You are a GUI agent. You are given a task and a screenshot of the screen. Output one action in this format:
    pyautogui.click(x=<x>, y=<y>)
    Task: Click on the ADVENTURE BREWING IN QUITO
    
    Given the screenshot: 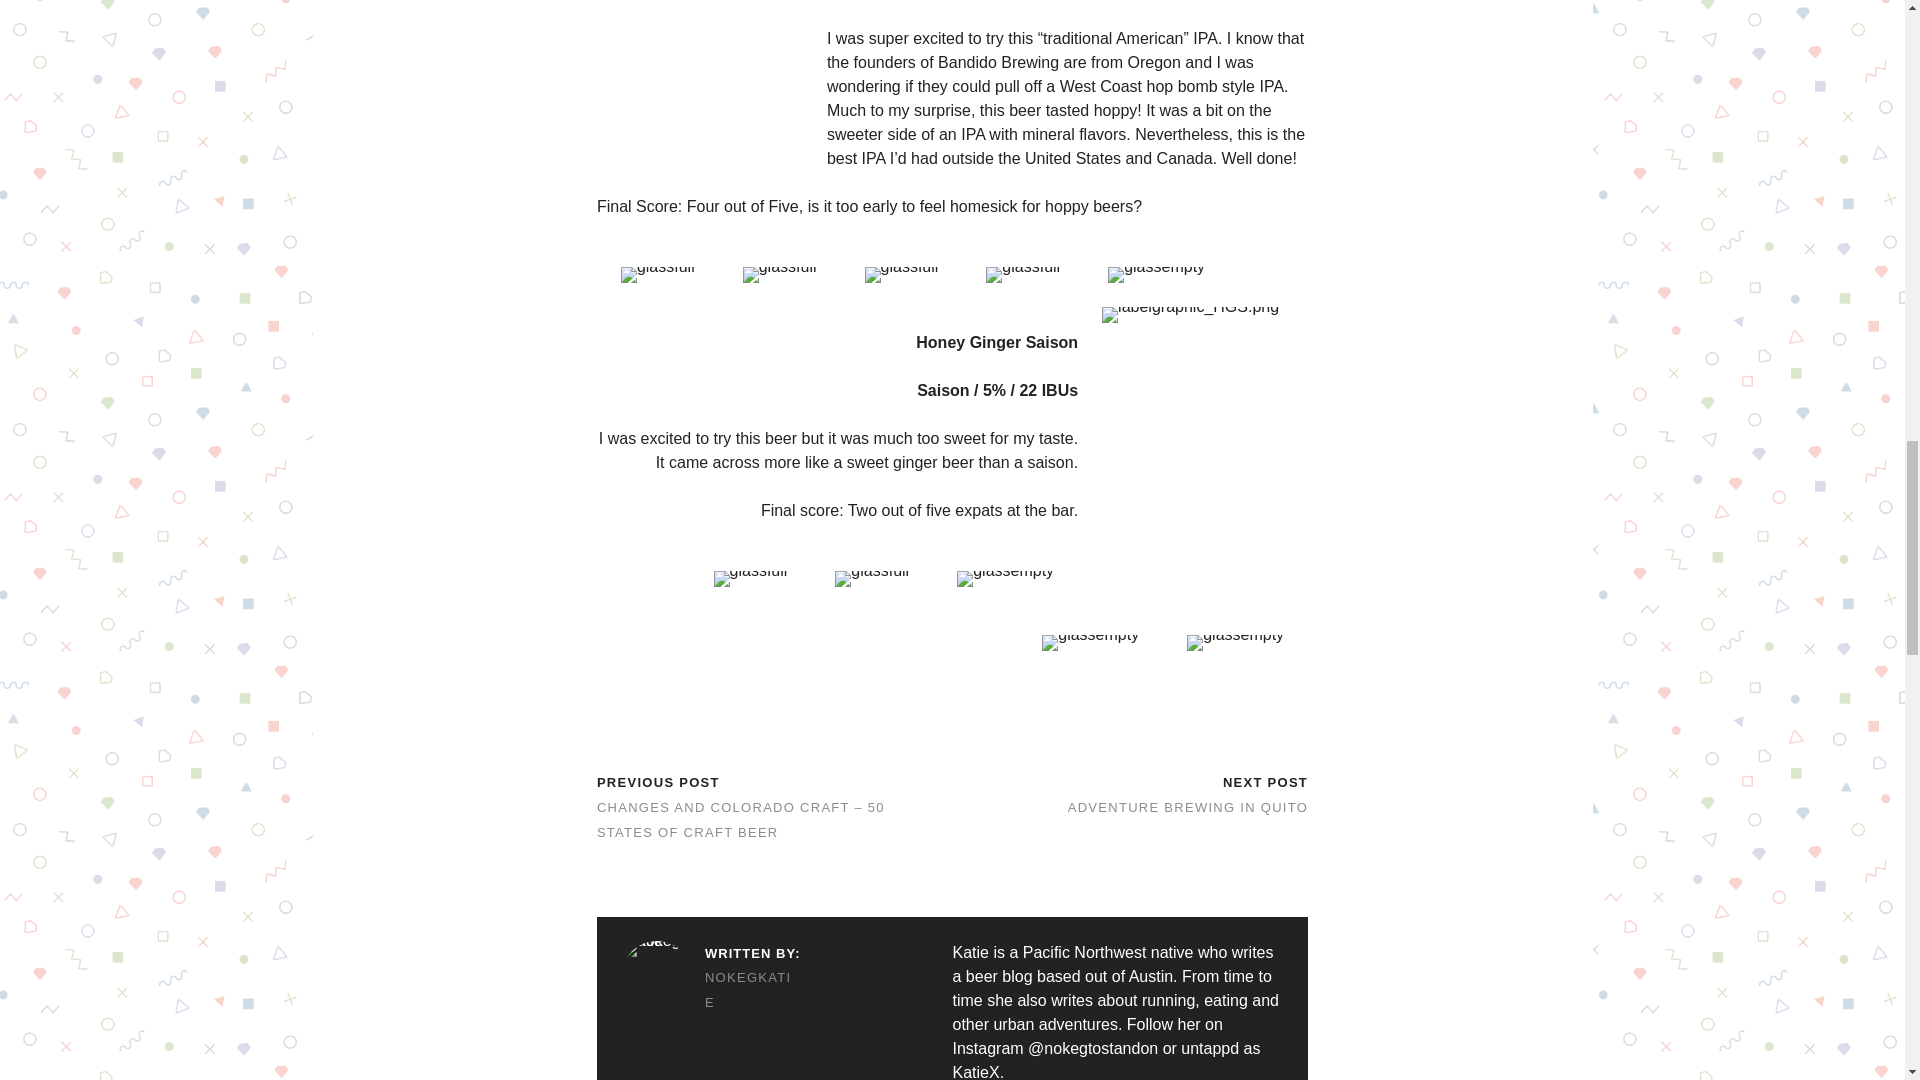 What is the action you would take?
    pyautogui.click(x=1187, y=808)
    